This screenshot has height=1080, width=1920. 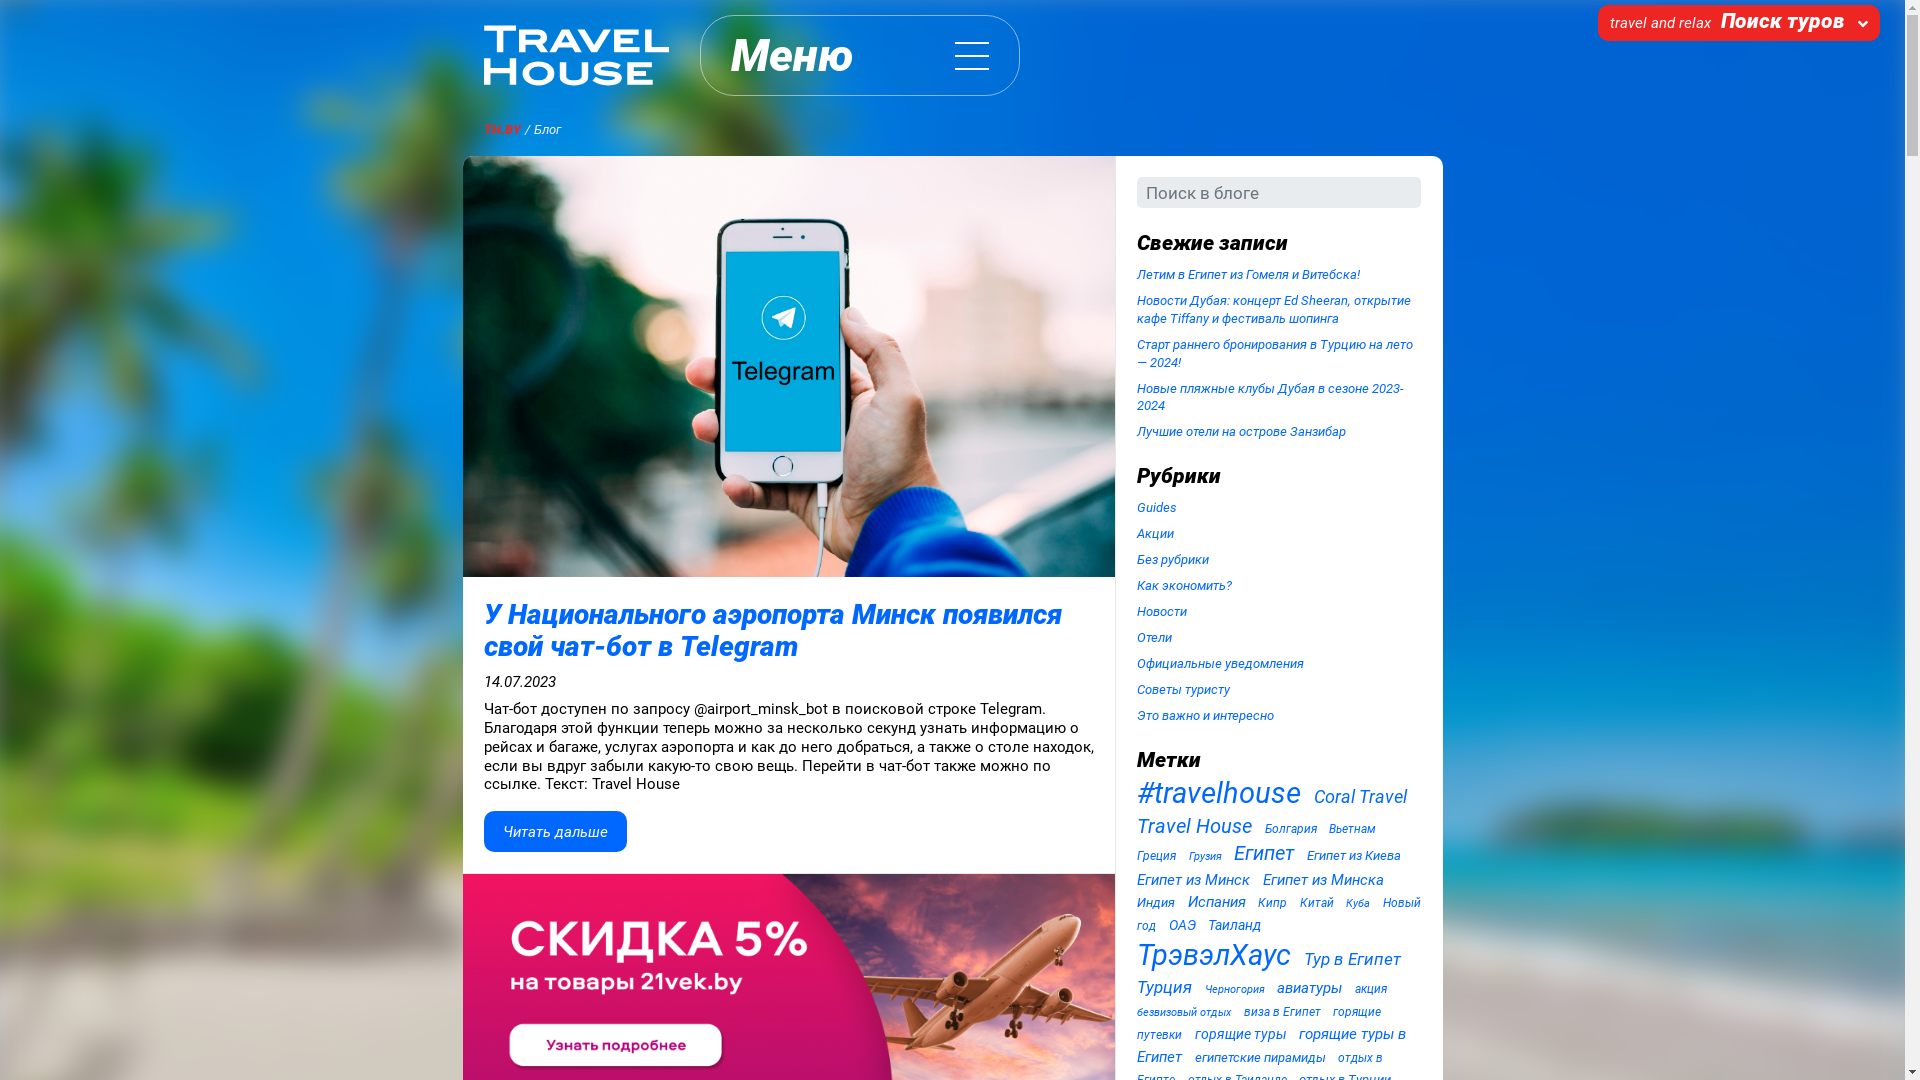 What do you see at coordinates (1360, 796) in the screenshot?
I see `Coral Travel` at bounding box center [1360, 796].